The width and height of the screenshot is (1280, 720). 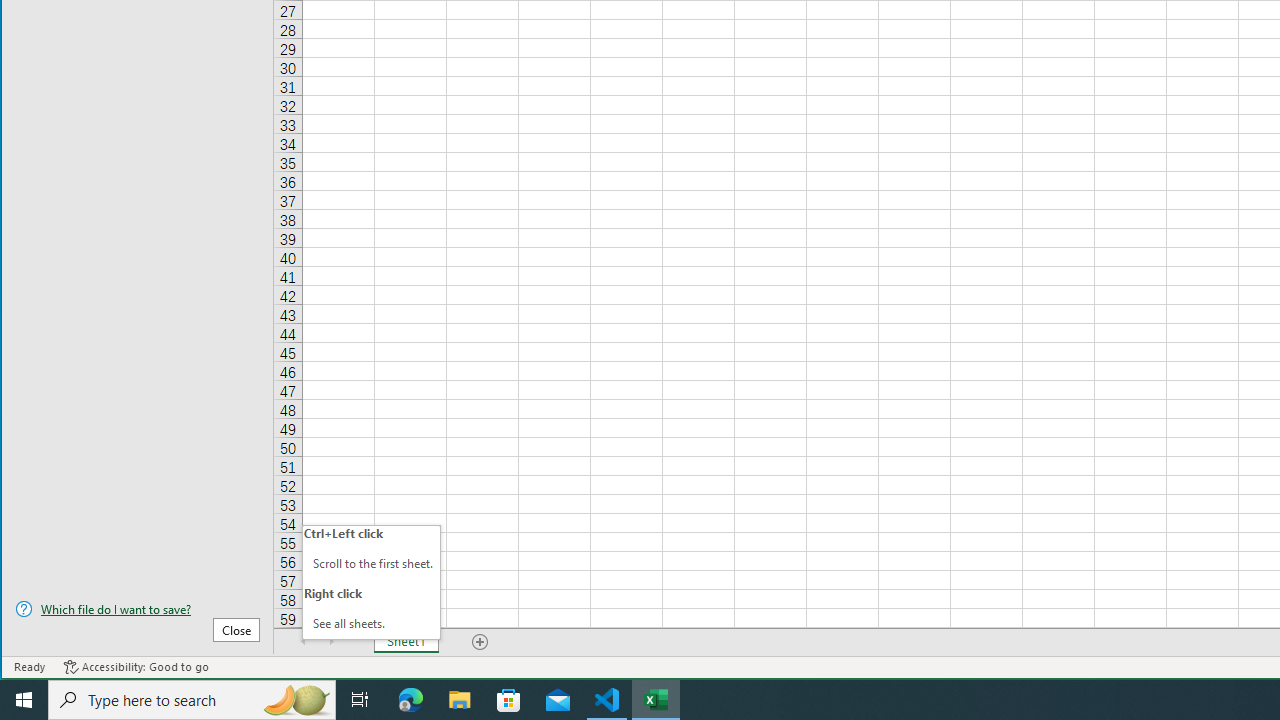 I want to click on Excel - 1 running window, so click(x=656, y=700).